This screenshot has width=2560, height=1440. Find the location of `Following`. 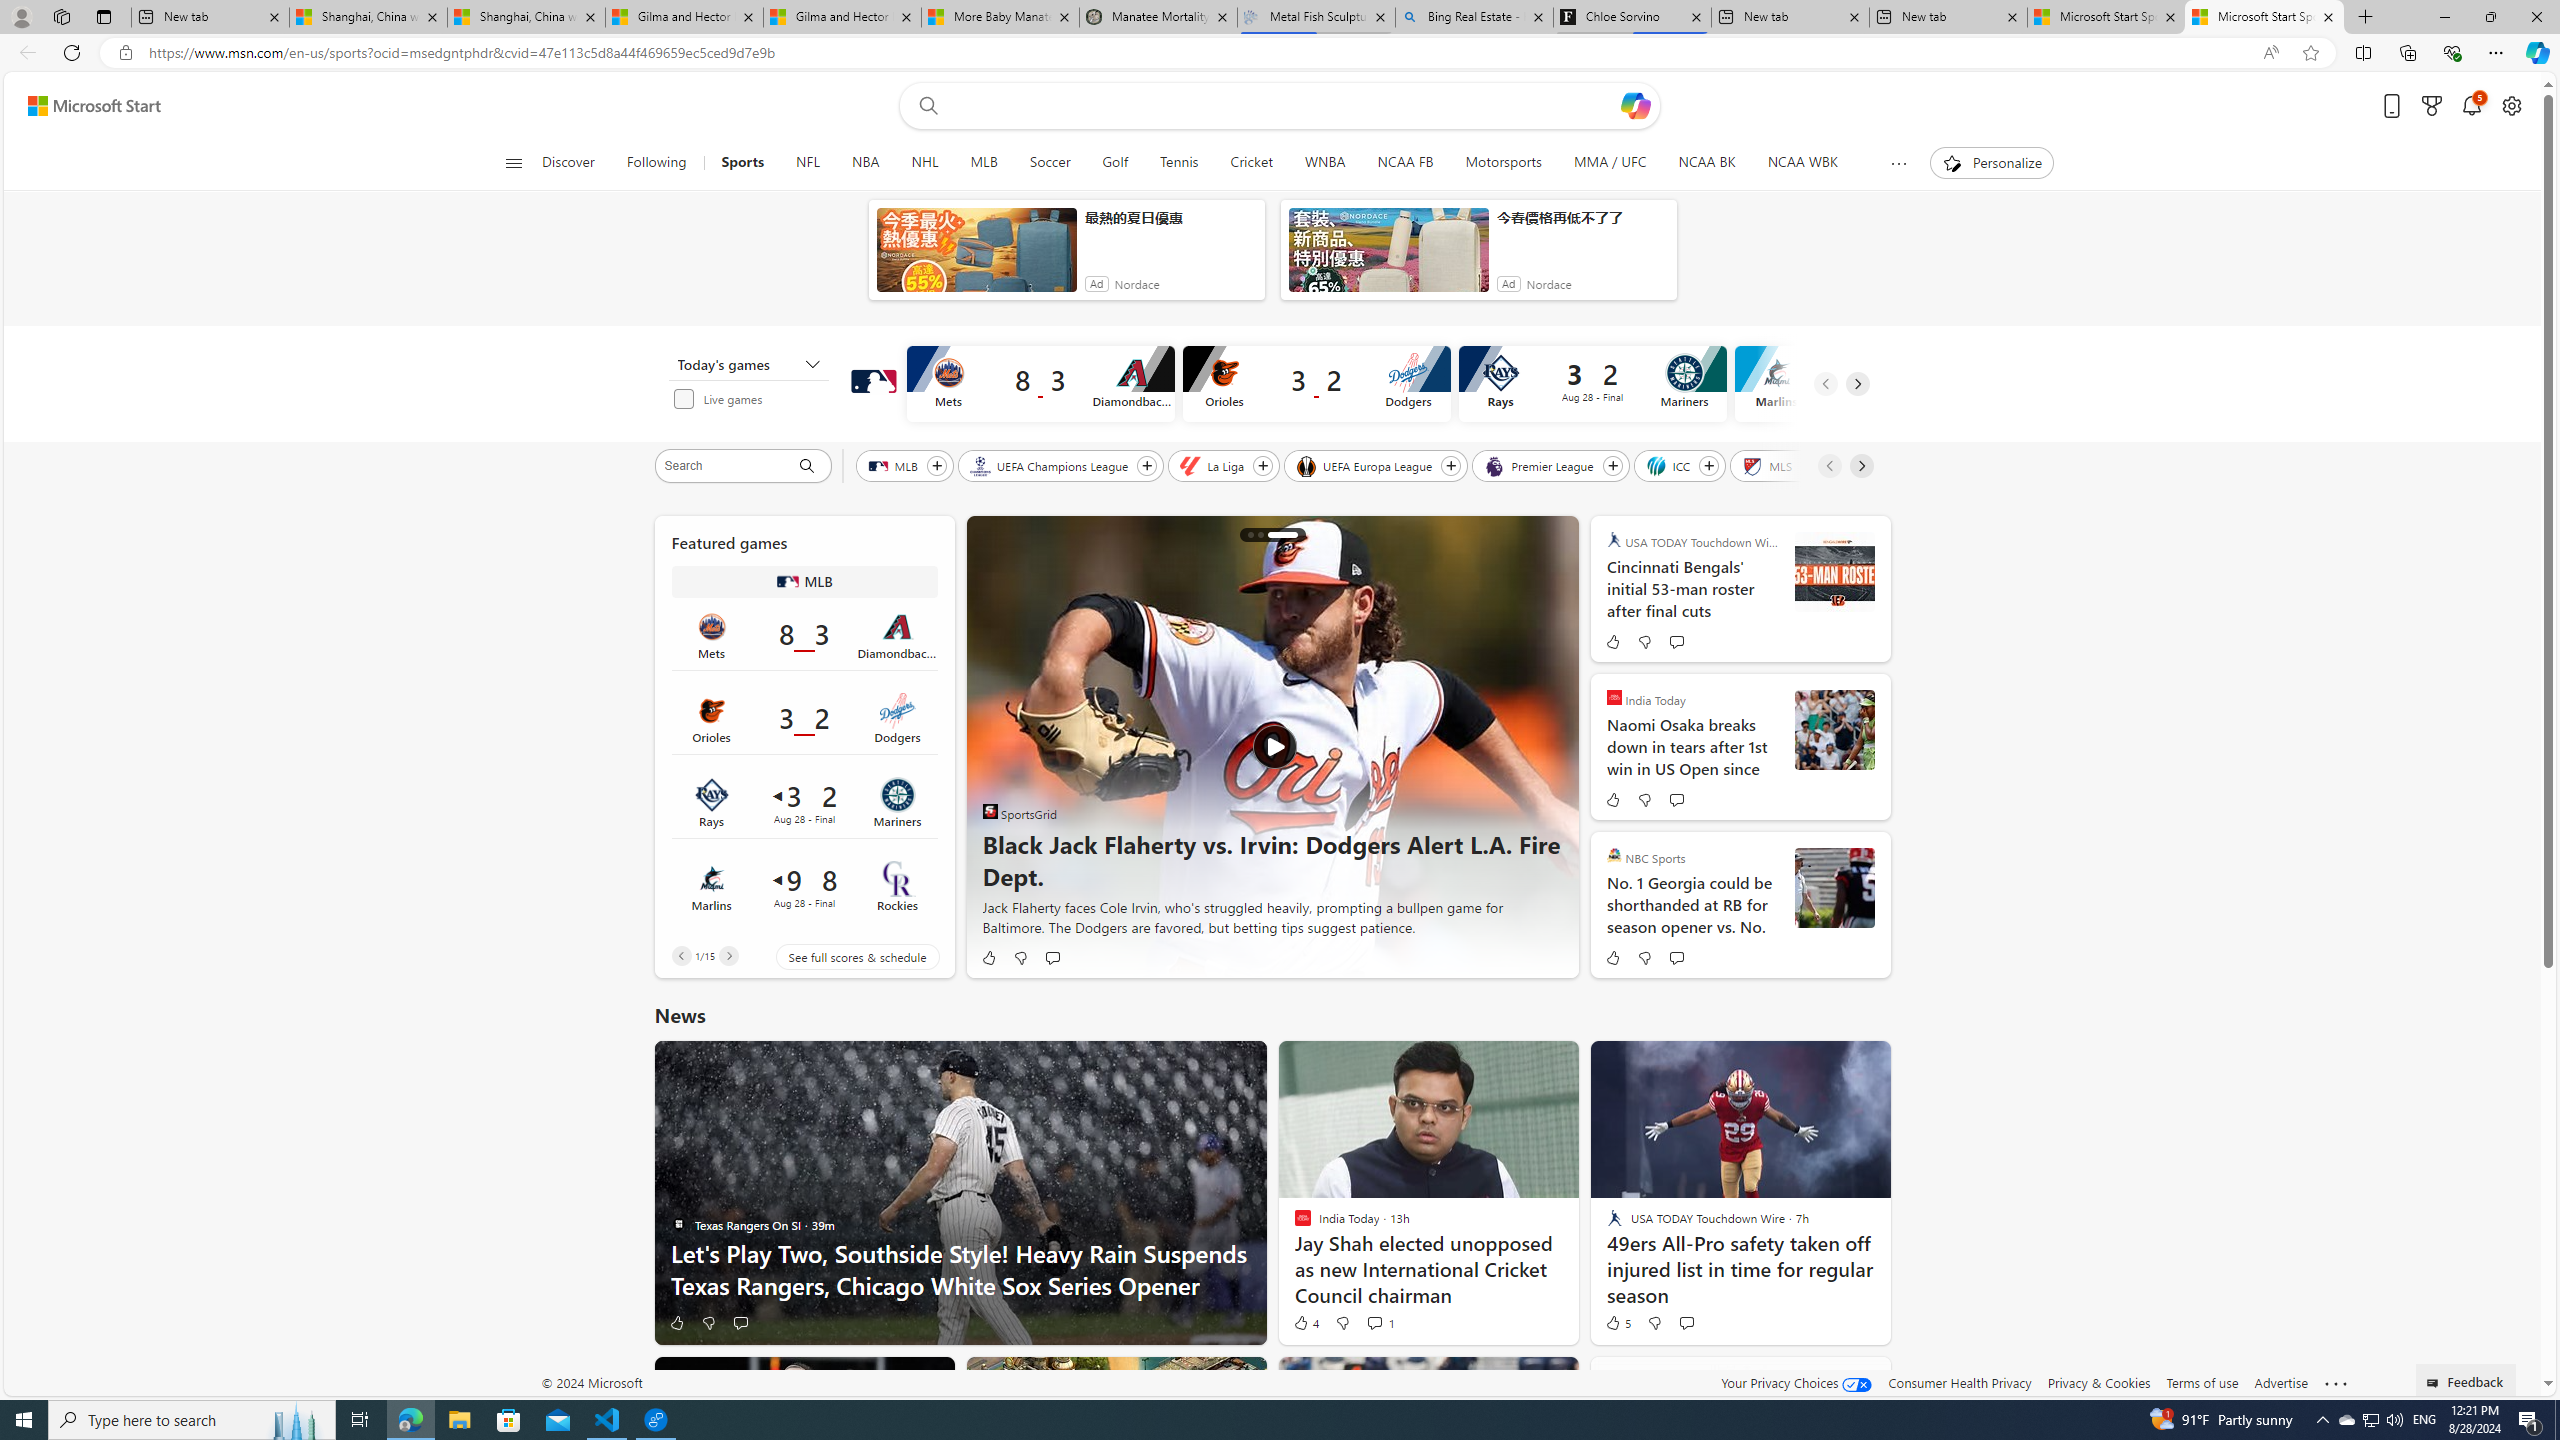

Following is located at coordinates (656, 163).